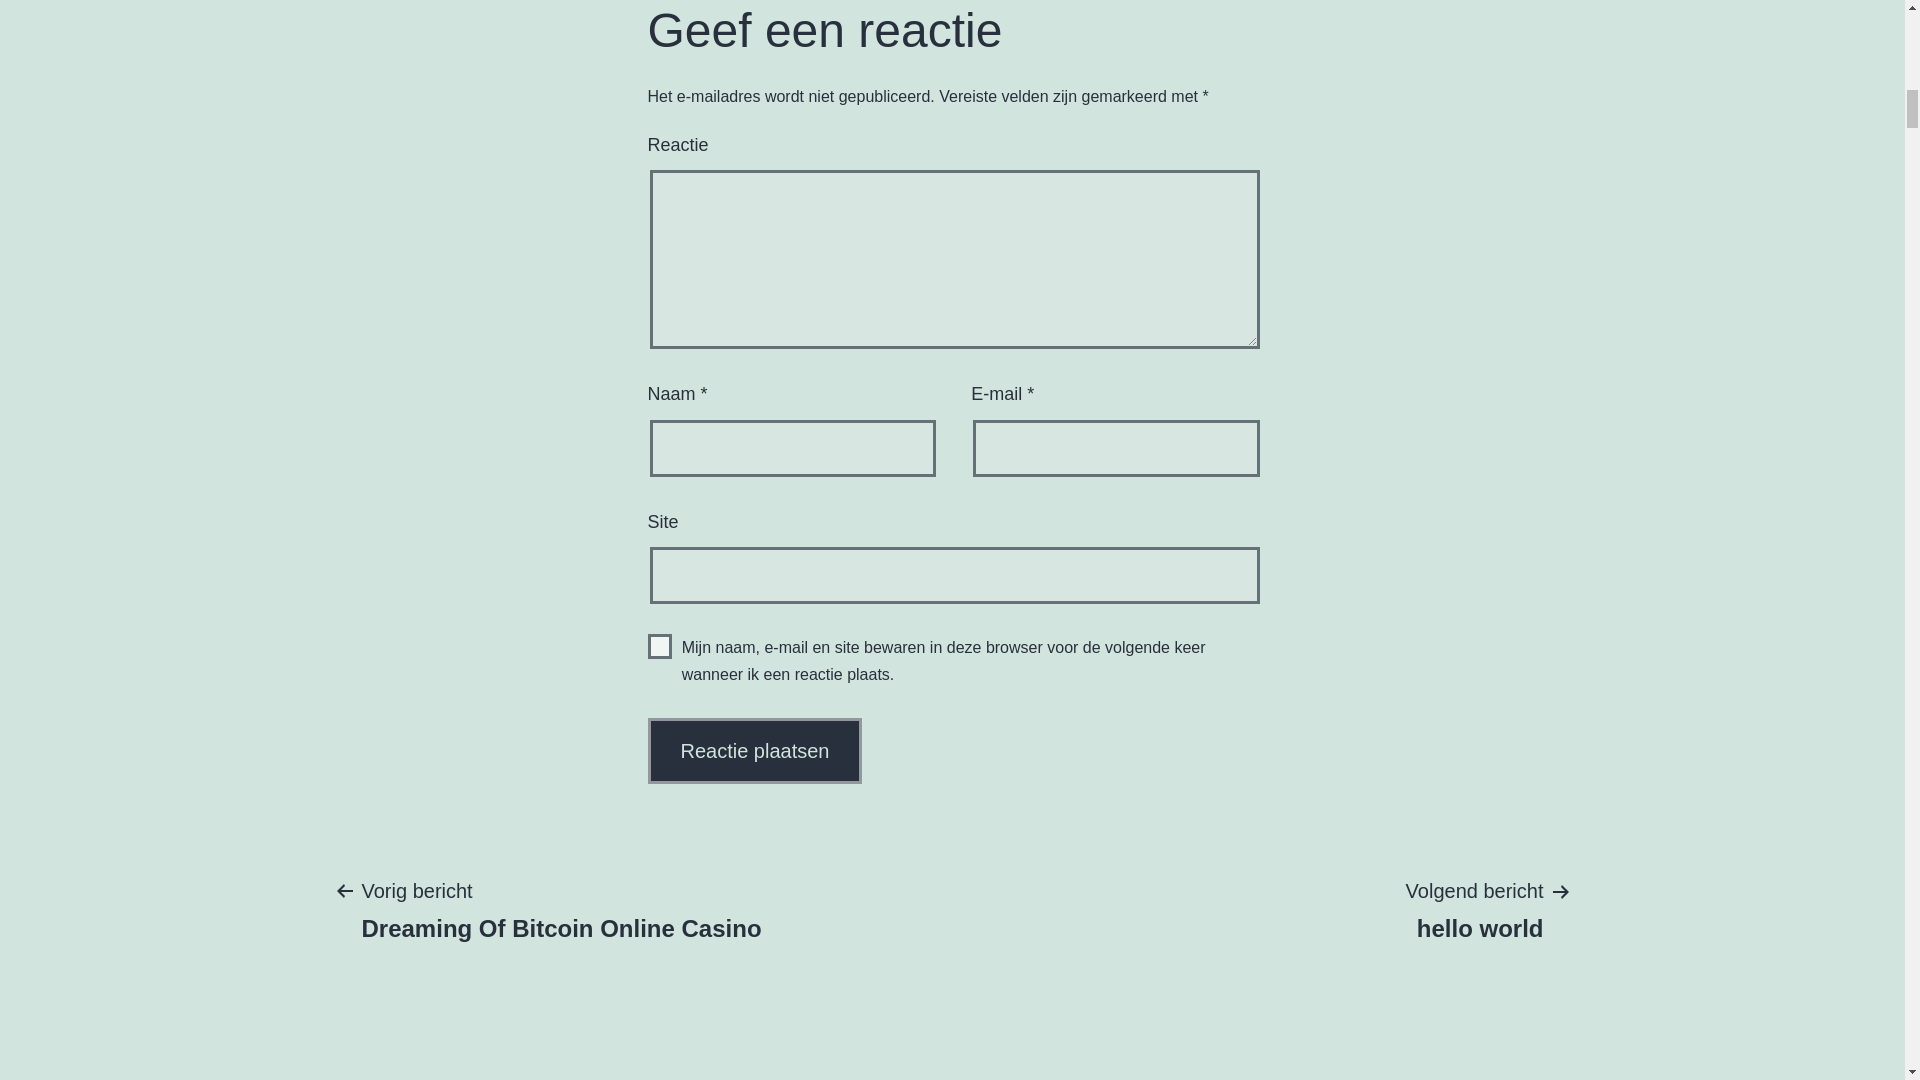 This screenshot has height=1080, width=1920. I want to click on Reactie plaatsen, so click(660, 646).